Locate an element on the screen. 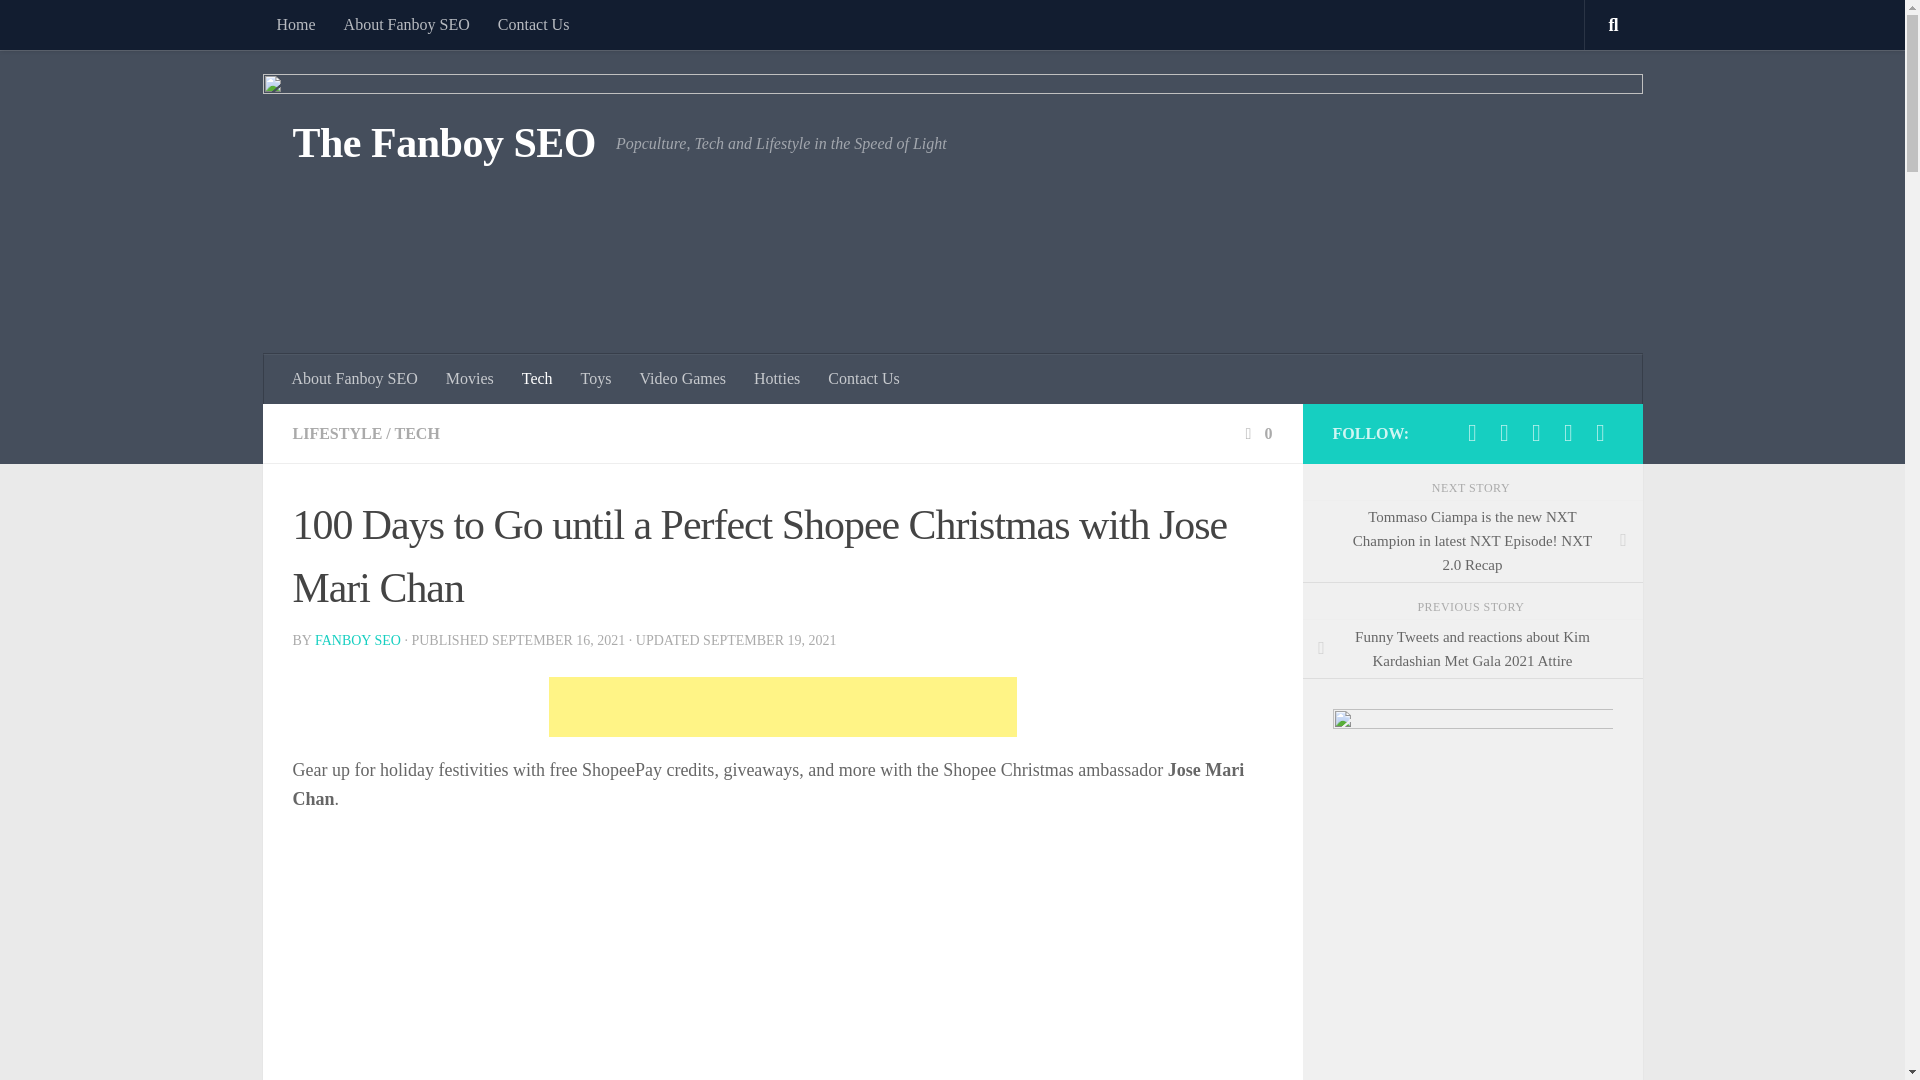 The image size is (1920, 1080). Video Games is located at coordinates (682, 378).